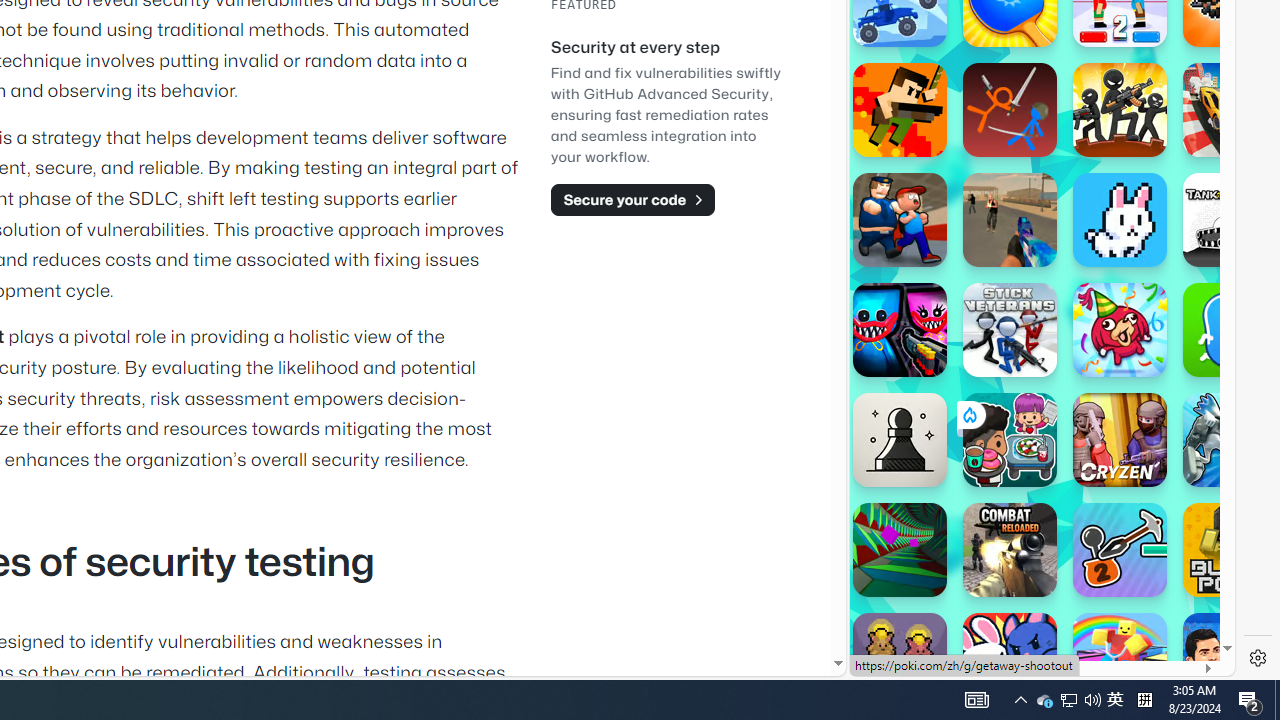 This screenshot has width=1280, height=720. What do you see at coordinates (900, 330) in the screenshot?
I see `Huggy Wuggy Shooter` at bounding box center [900, 330].